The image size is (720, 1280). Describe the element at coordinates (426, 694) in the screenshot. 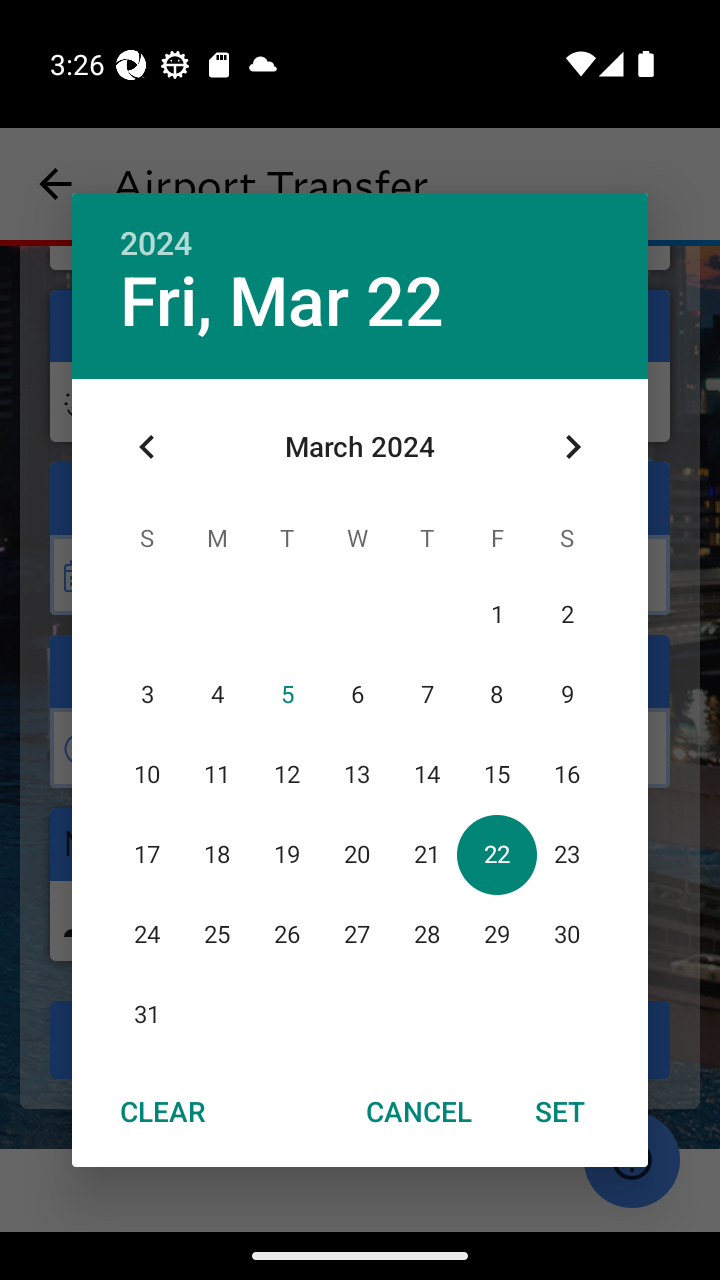

I see `7 07 March 2024` at that location.